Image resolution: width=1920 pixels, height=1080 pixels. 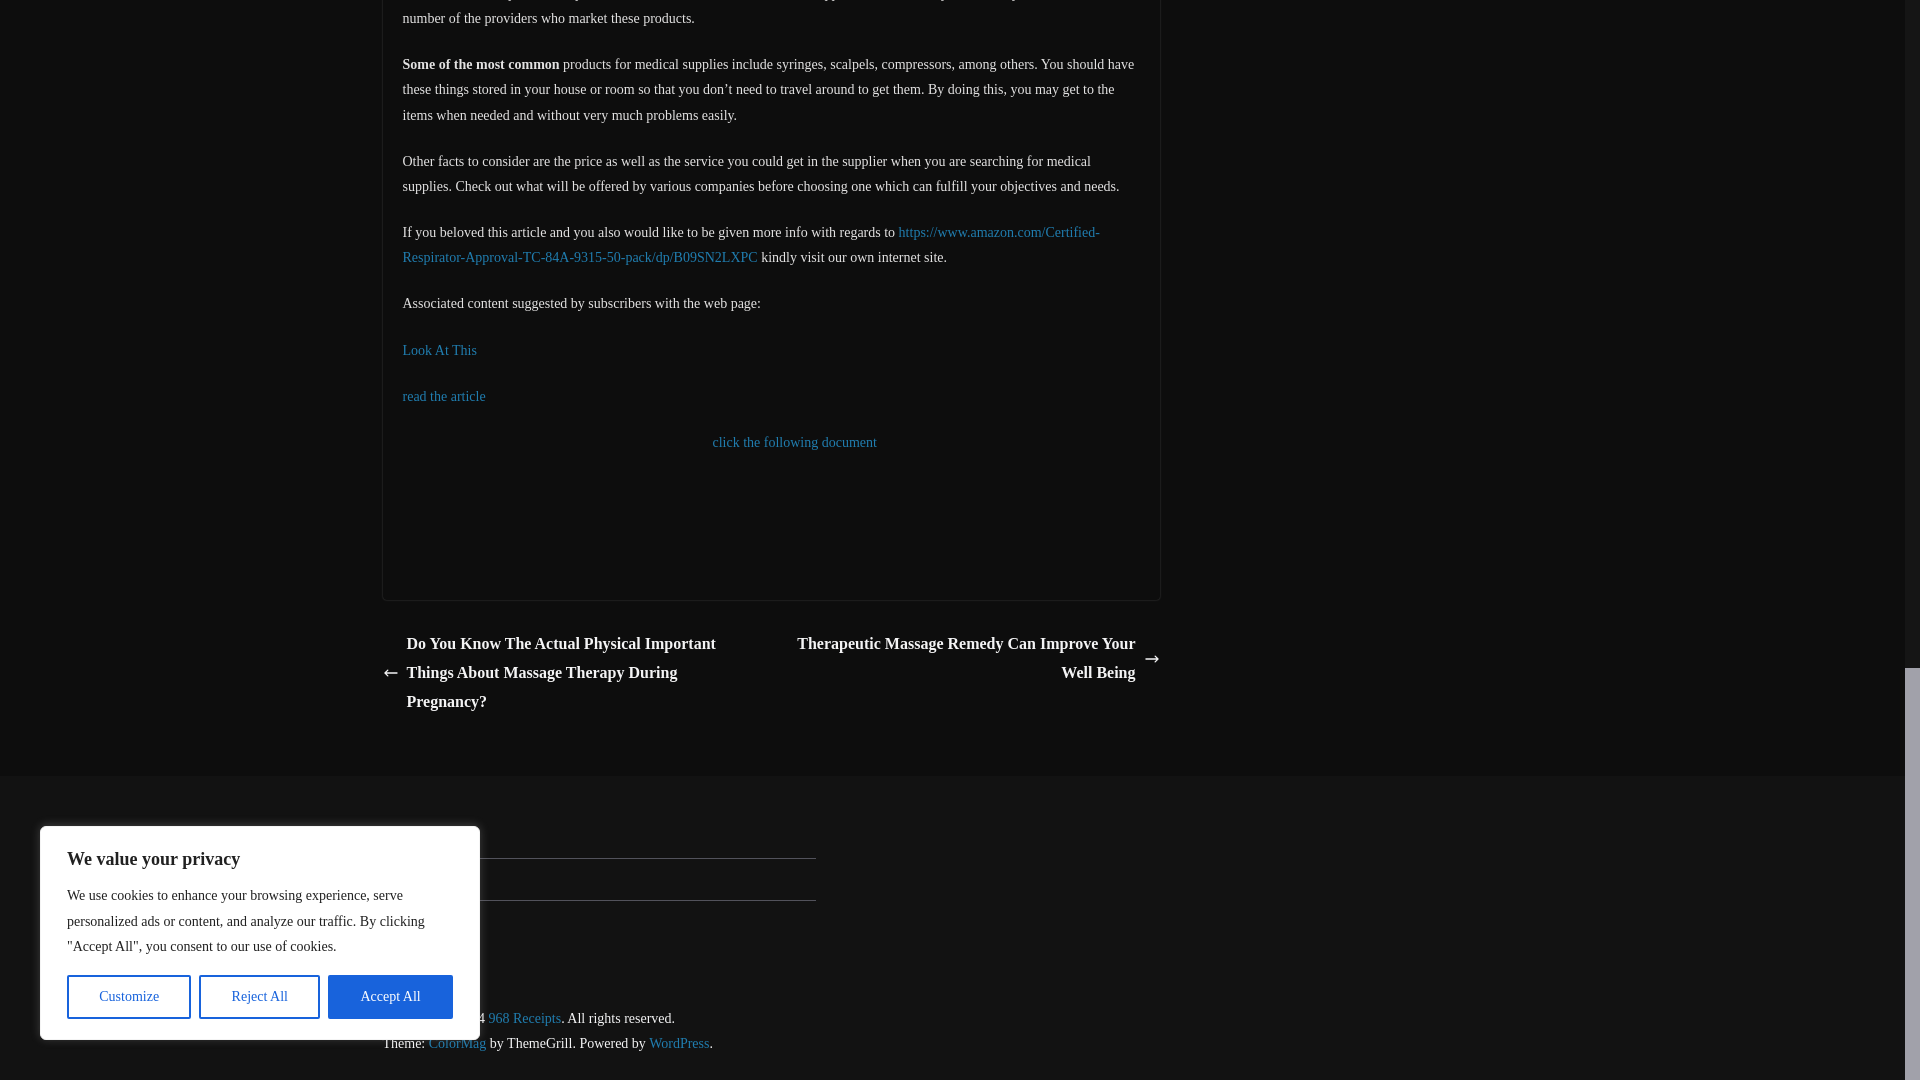 What do you see at coordinates (970, 658) in the screenshot?
I see `Therapeutic Massage Remedy Can Improve Your Well Being` at bounding box center [970, 658].